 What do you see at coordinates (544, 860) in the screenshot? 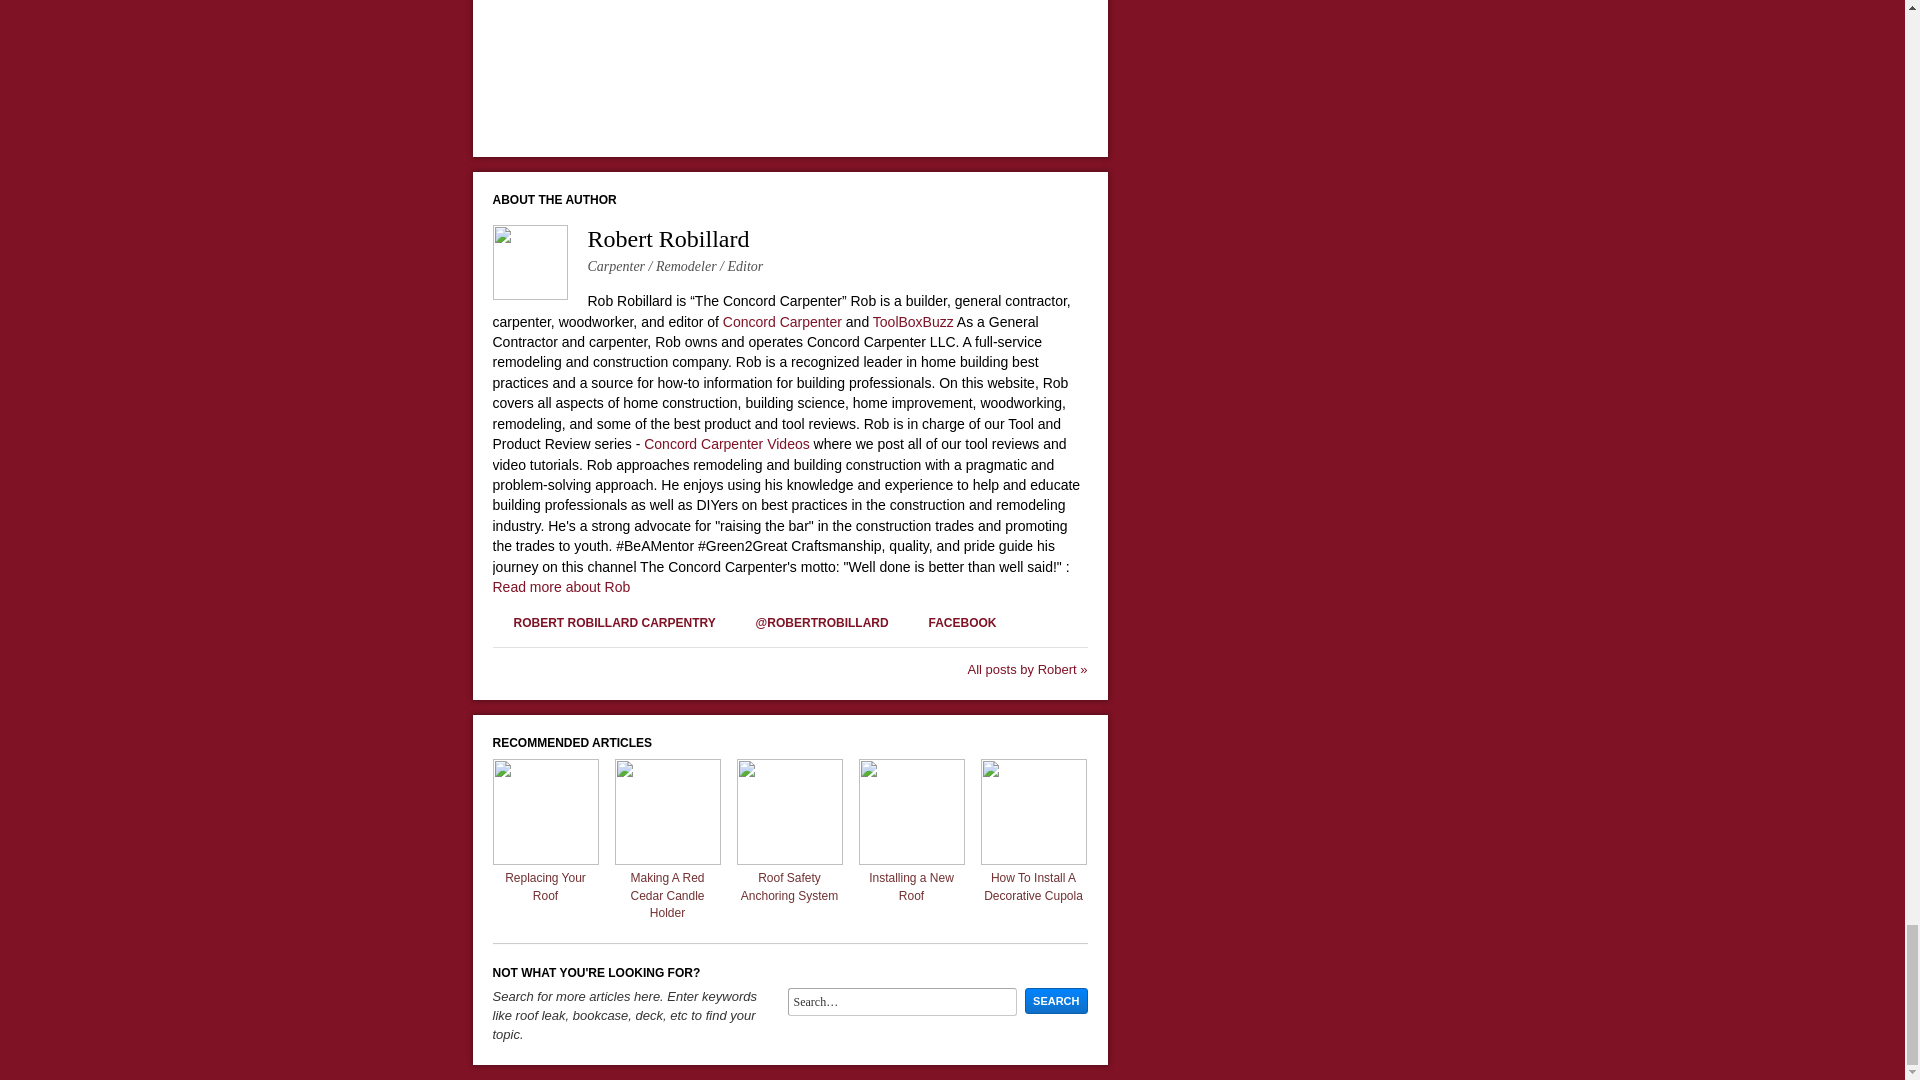
I see `Replacing Your Roof` at bounding box center [544, 860].